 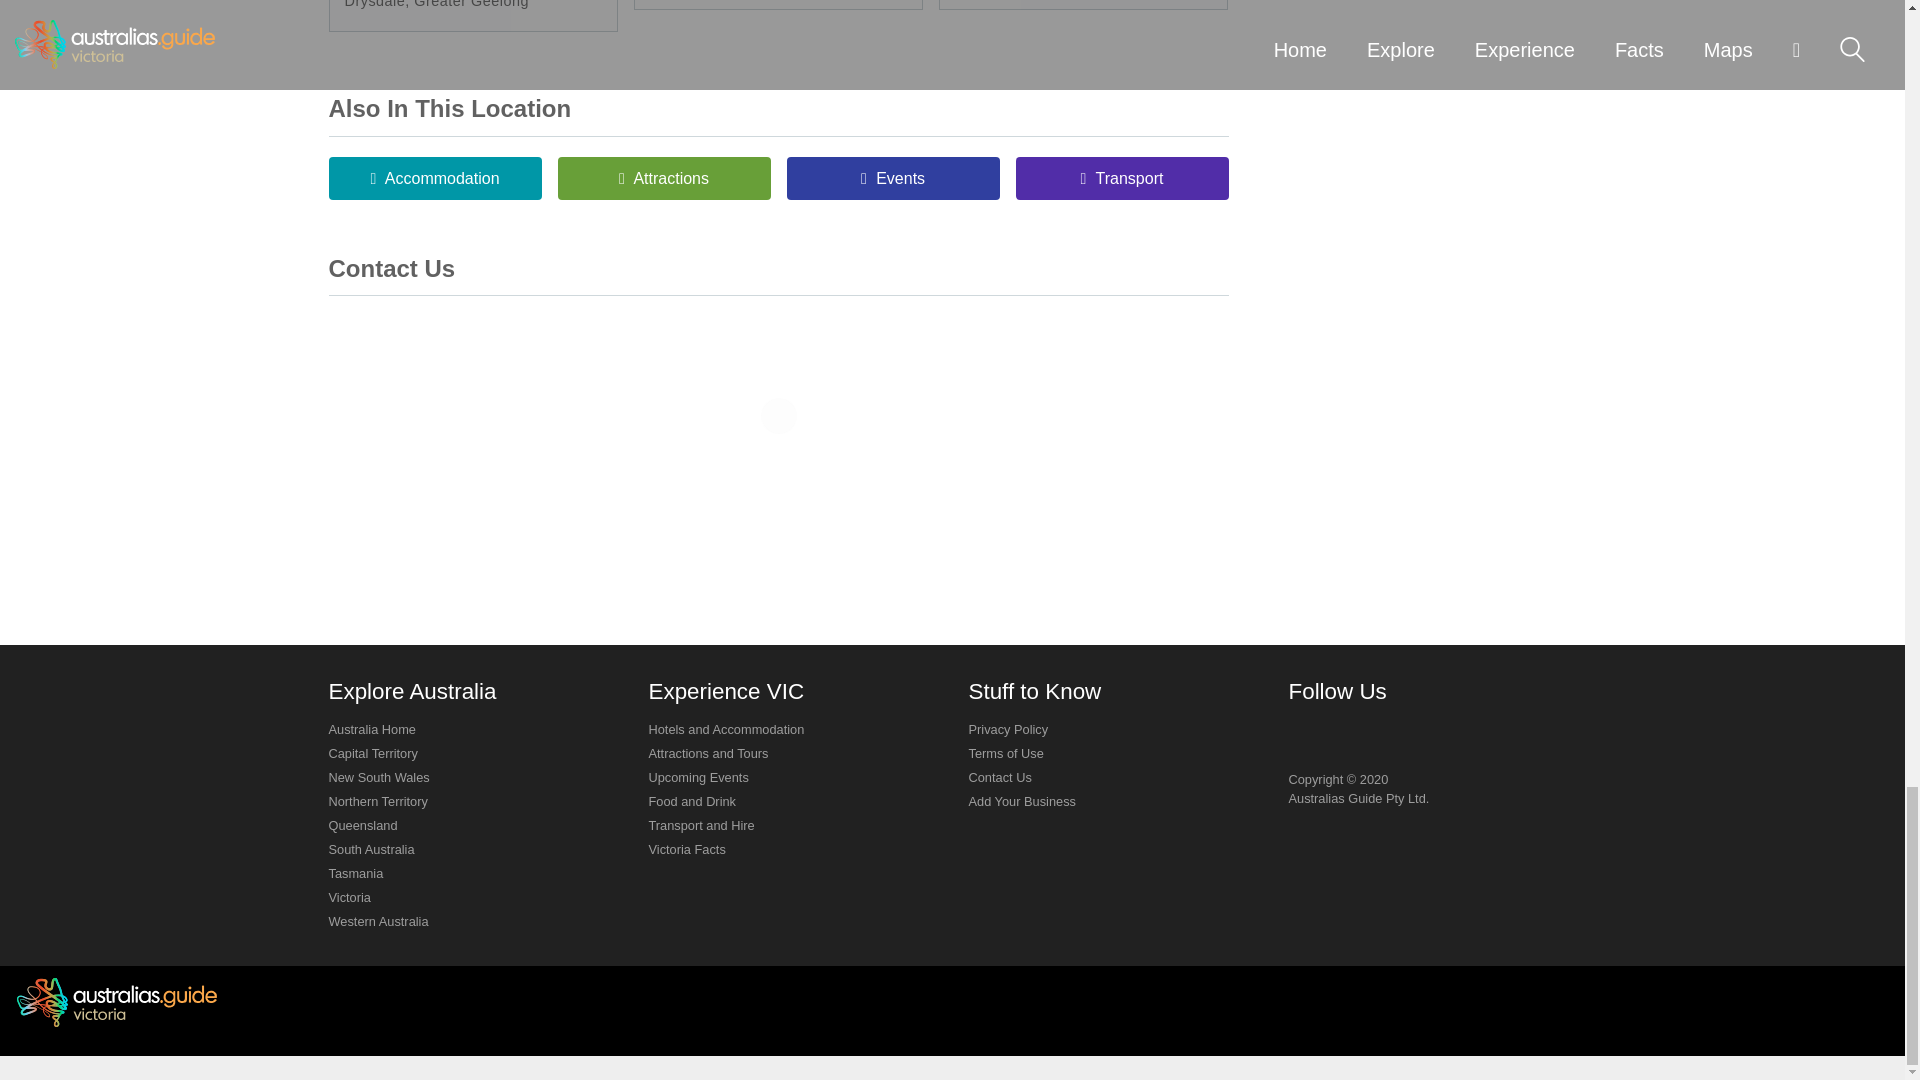 What do you see at coordinates (434, 178) in the screenshot?
I see `Accommodation` at bounding box center [434, 178].